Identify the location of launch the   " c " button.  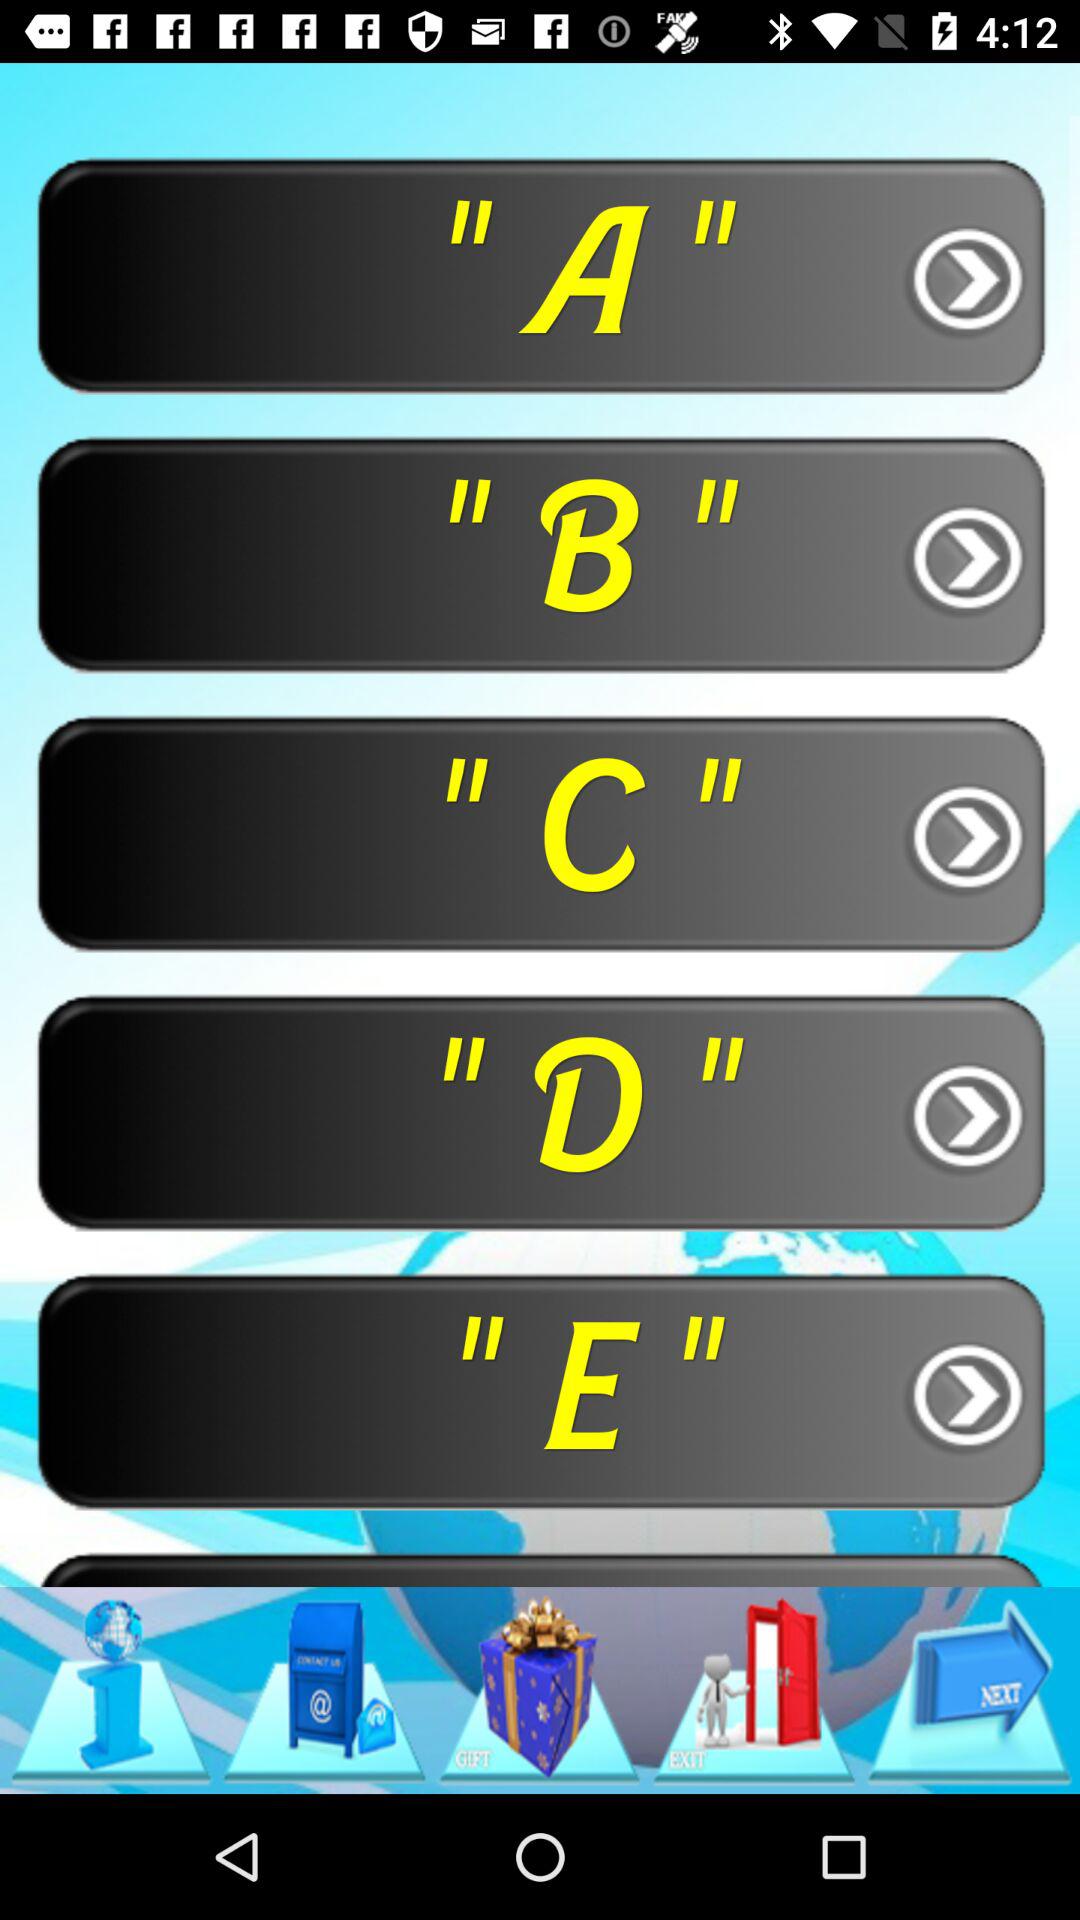
(540, 832).